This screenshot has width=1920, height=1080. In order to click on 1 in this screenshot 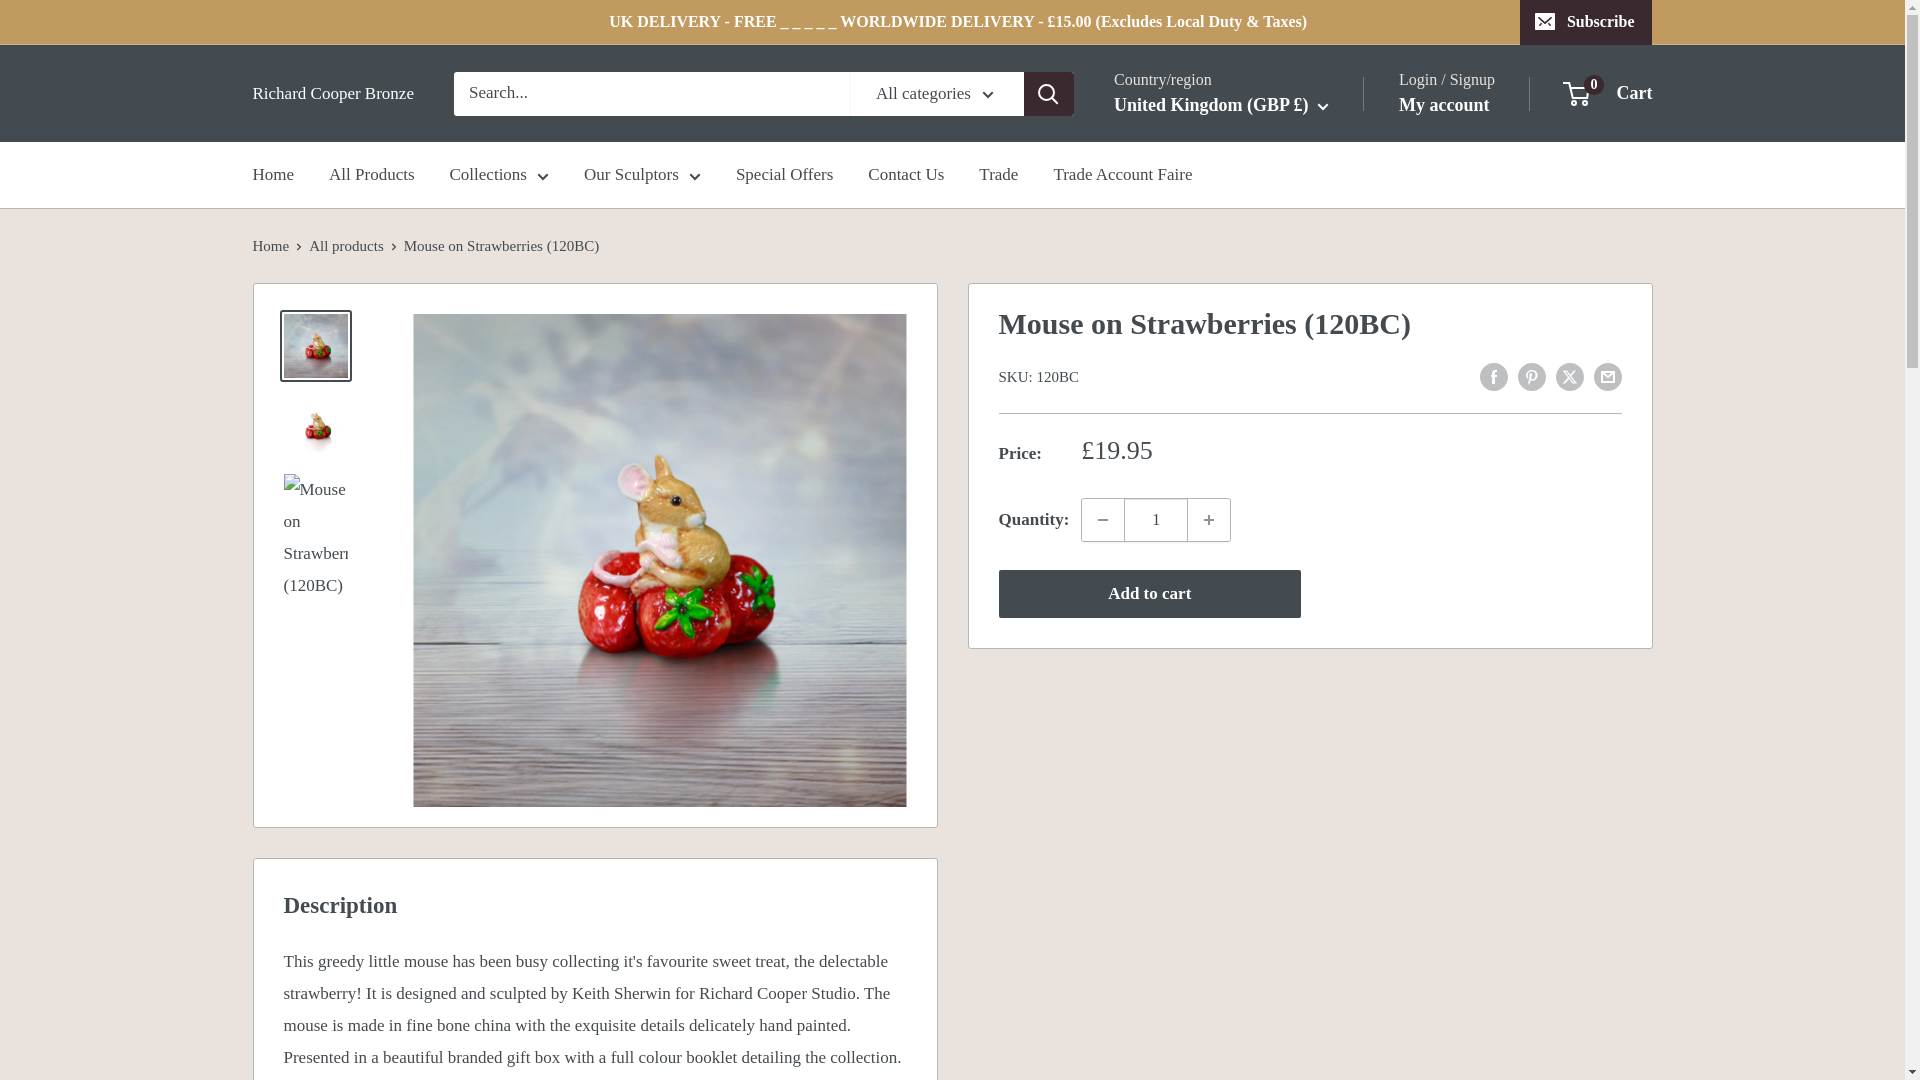, I will do `click(1156, 520)`.